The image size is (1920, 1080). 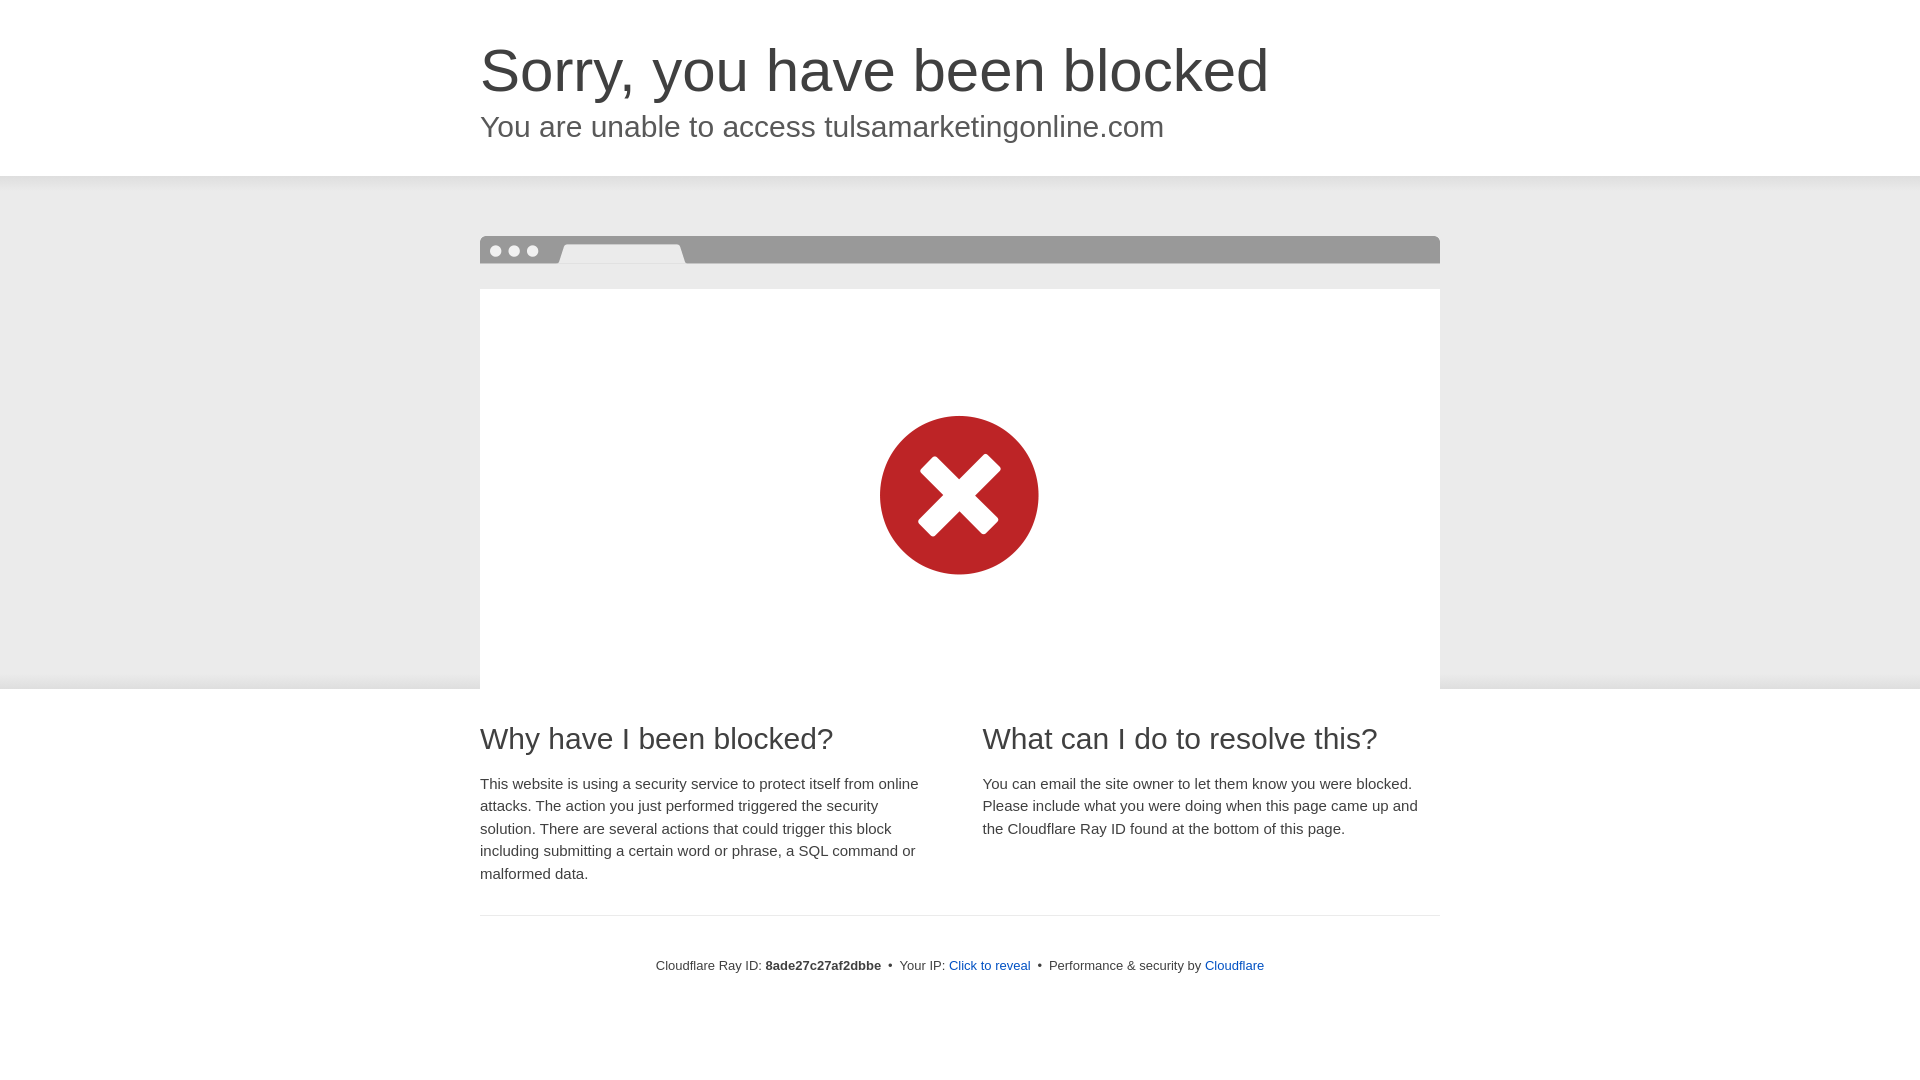 What do you see at coordinates (1234, 965) in the screenshot?
I see `Cloudflare` at bounding box center [1234, 965].